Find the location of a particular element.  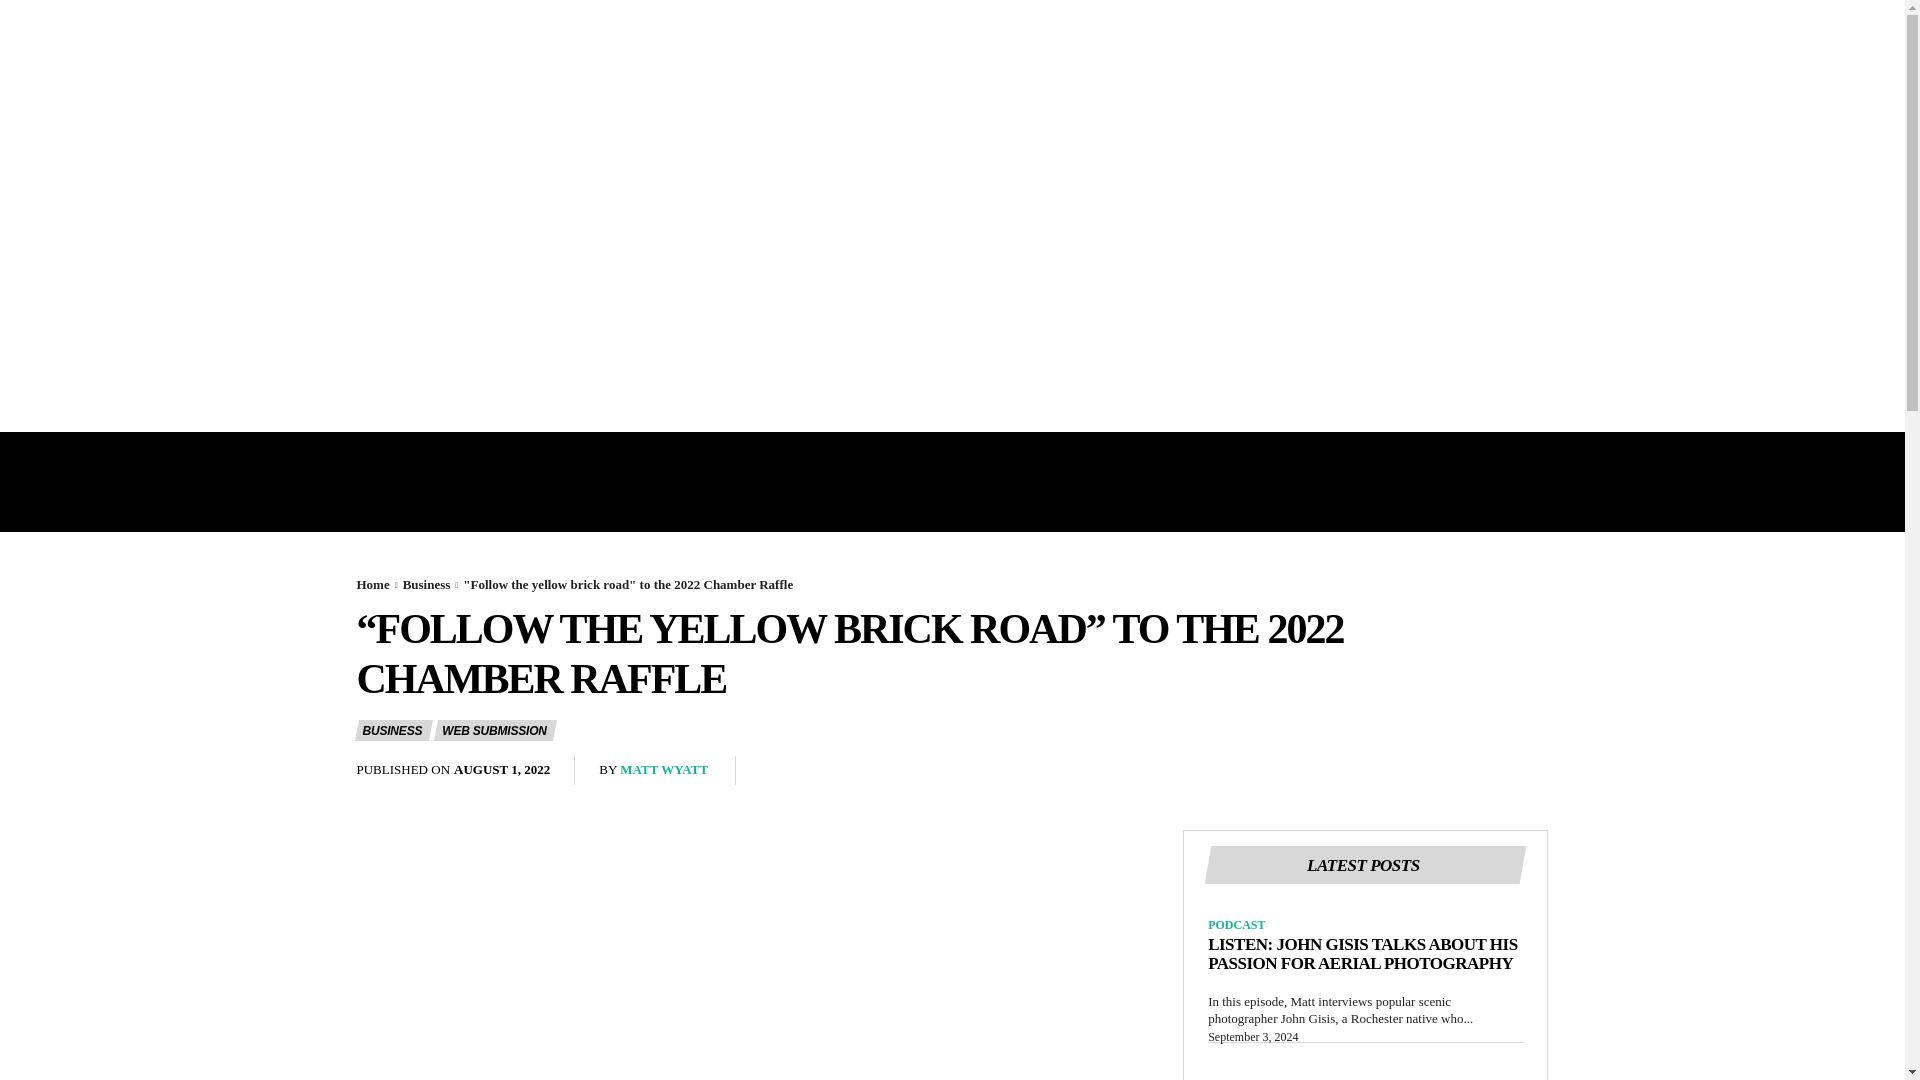

Instagram is located at coordinates (360, 36).